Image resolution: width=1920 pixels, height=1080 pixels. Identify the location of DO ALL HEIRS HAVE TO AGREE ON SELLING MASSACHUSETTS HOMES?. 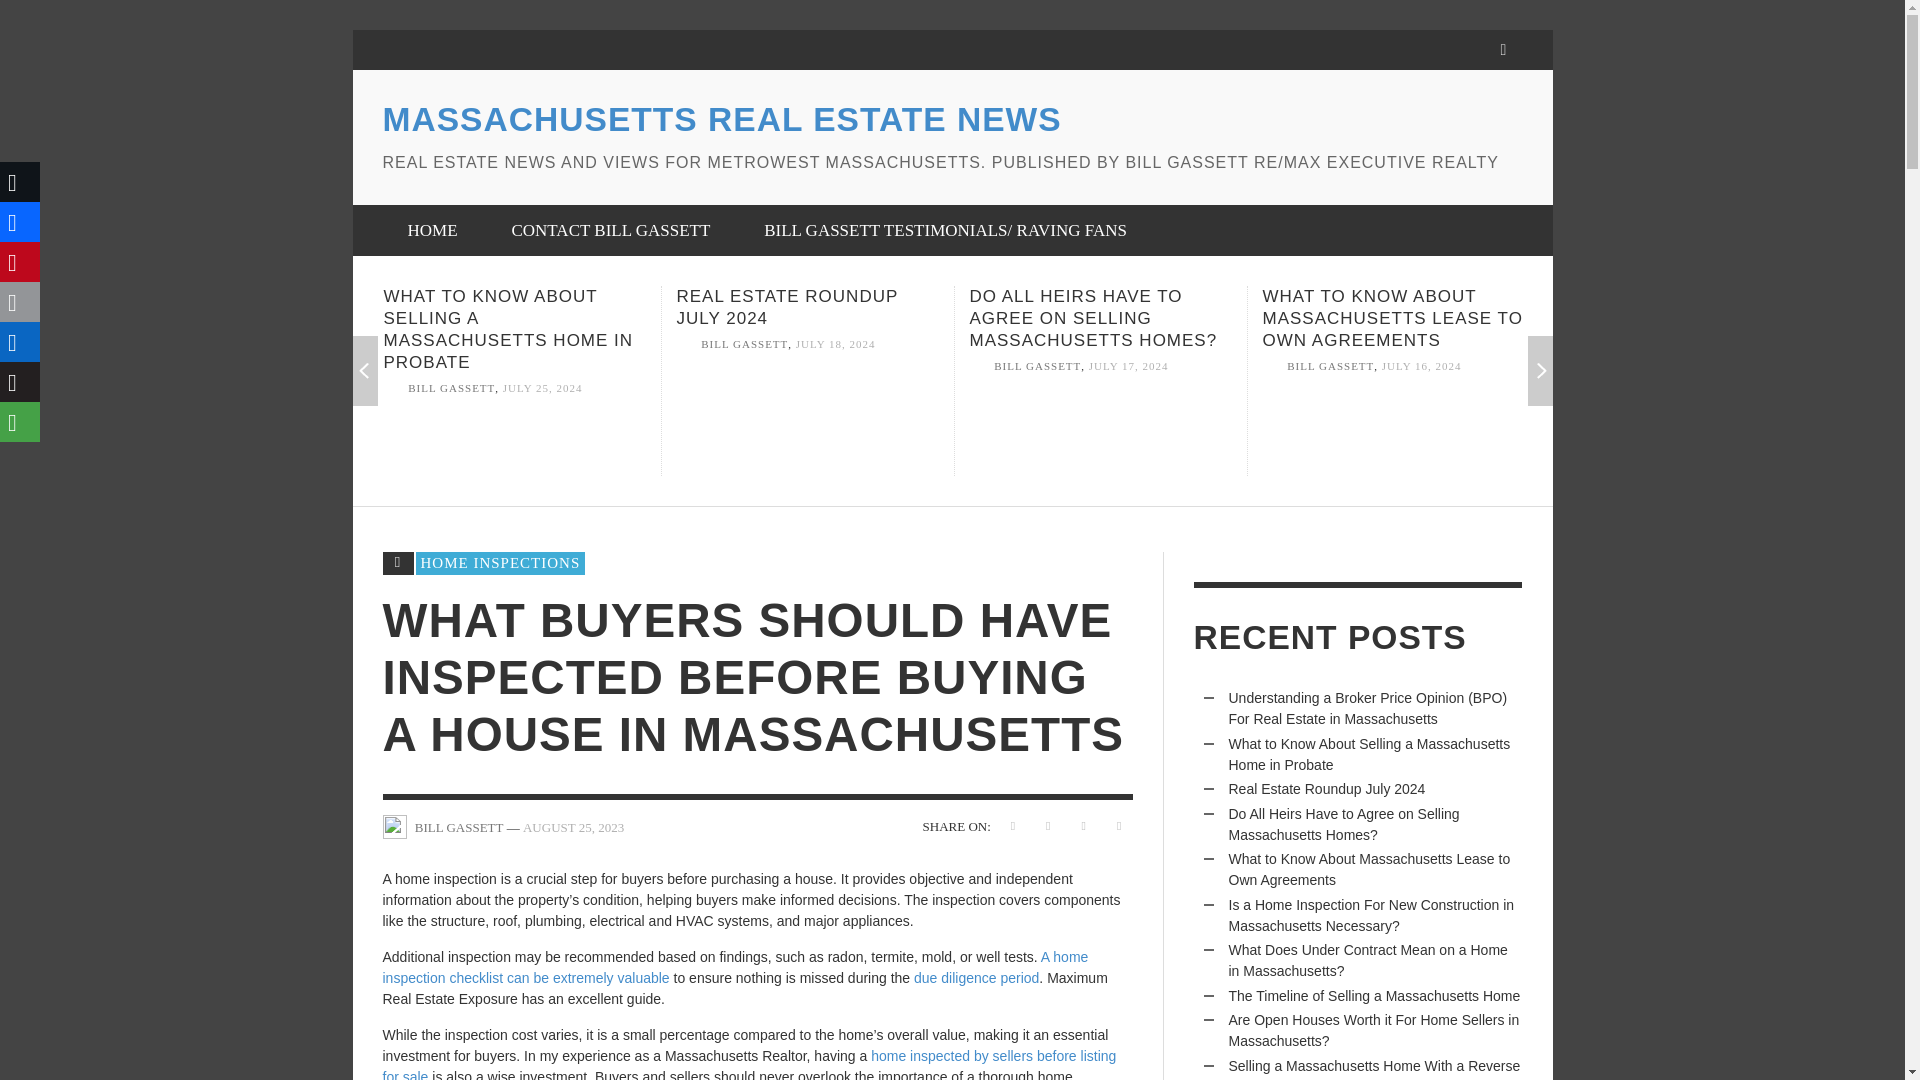
(1093, 318).